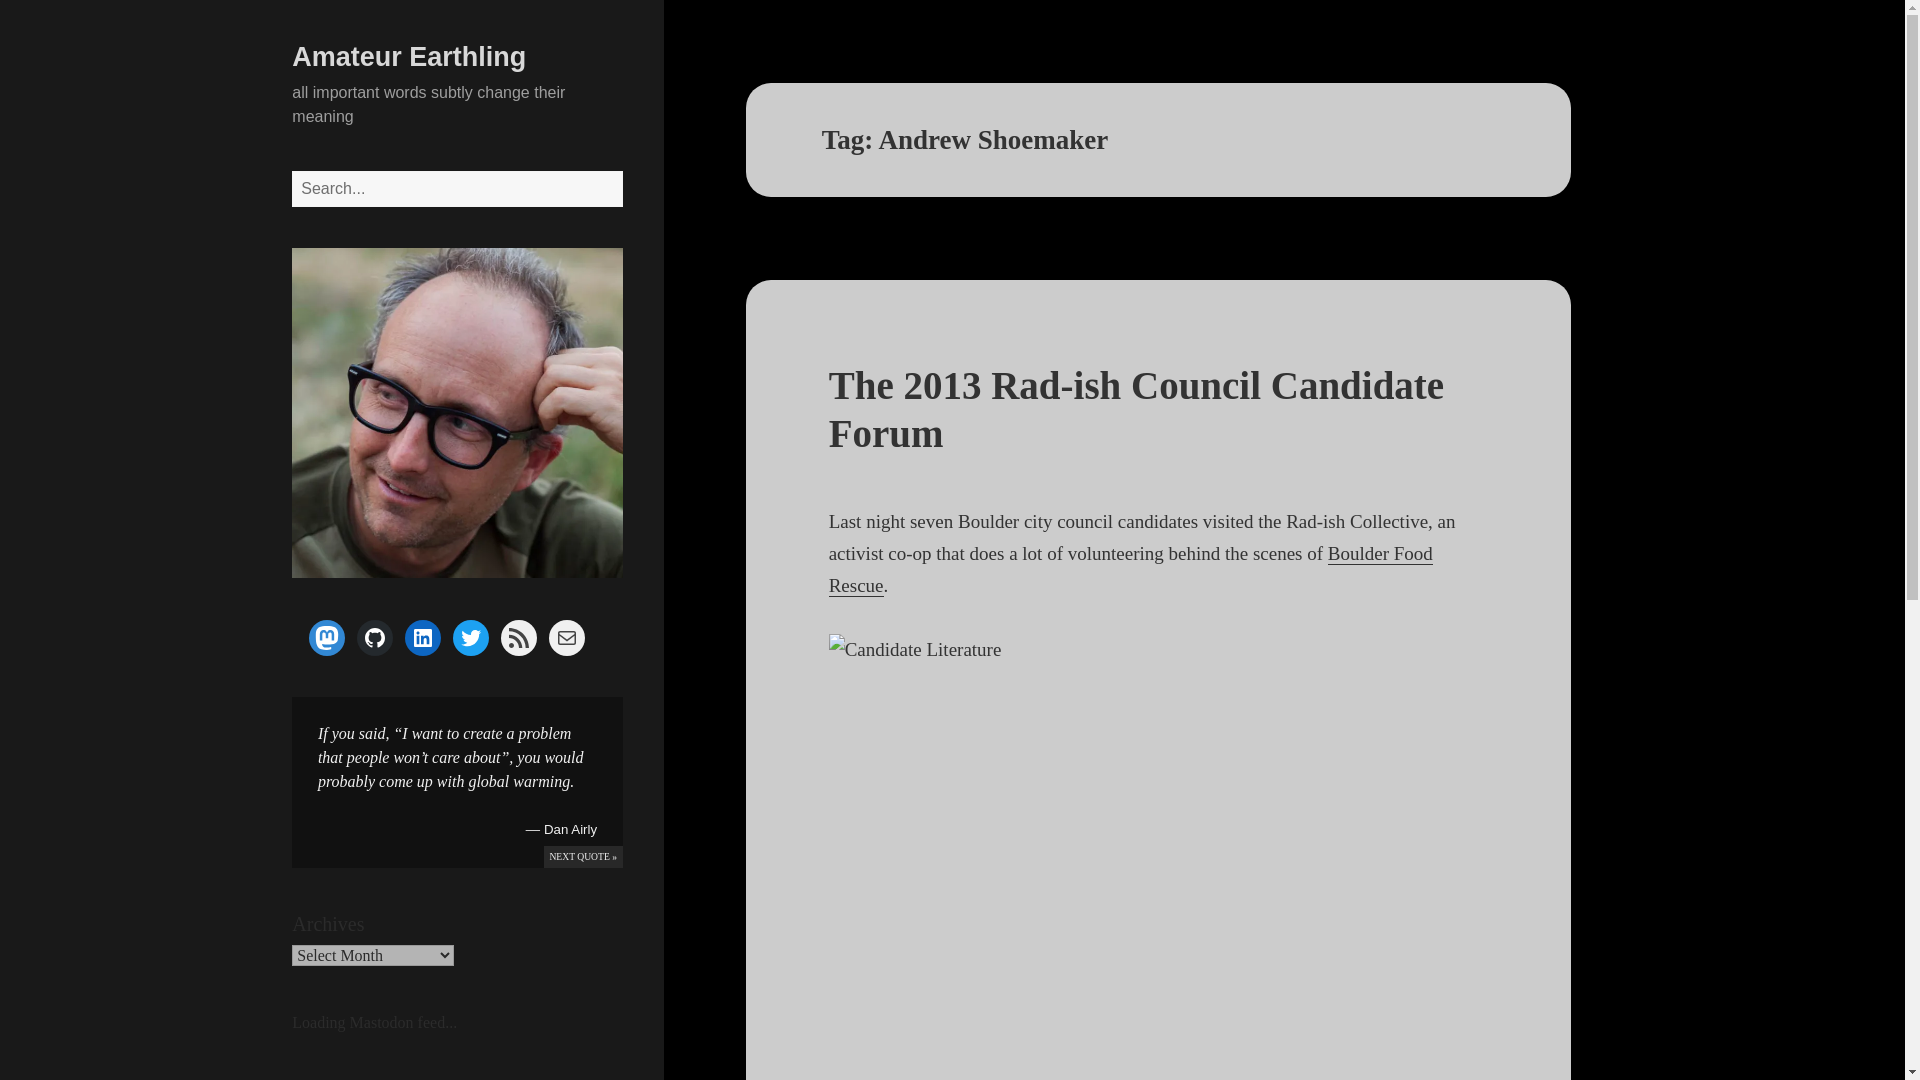 This screenshot has height=1080, width=1920. Describe the element at coordinates (519, 637) in the screenshot. I see `Amateur Earthling RSS Feed` at that location.